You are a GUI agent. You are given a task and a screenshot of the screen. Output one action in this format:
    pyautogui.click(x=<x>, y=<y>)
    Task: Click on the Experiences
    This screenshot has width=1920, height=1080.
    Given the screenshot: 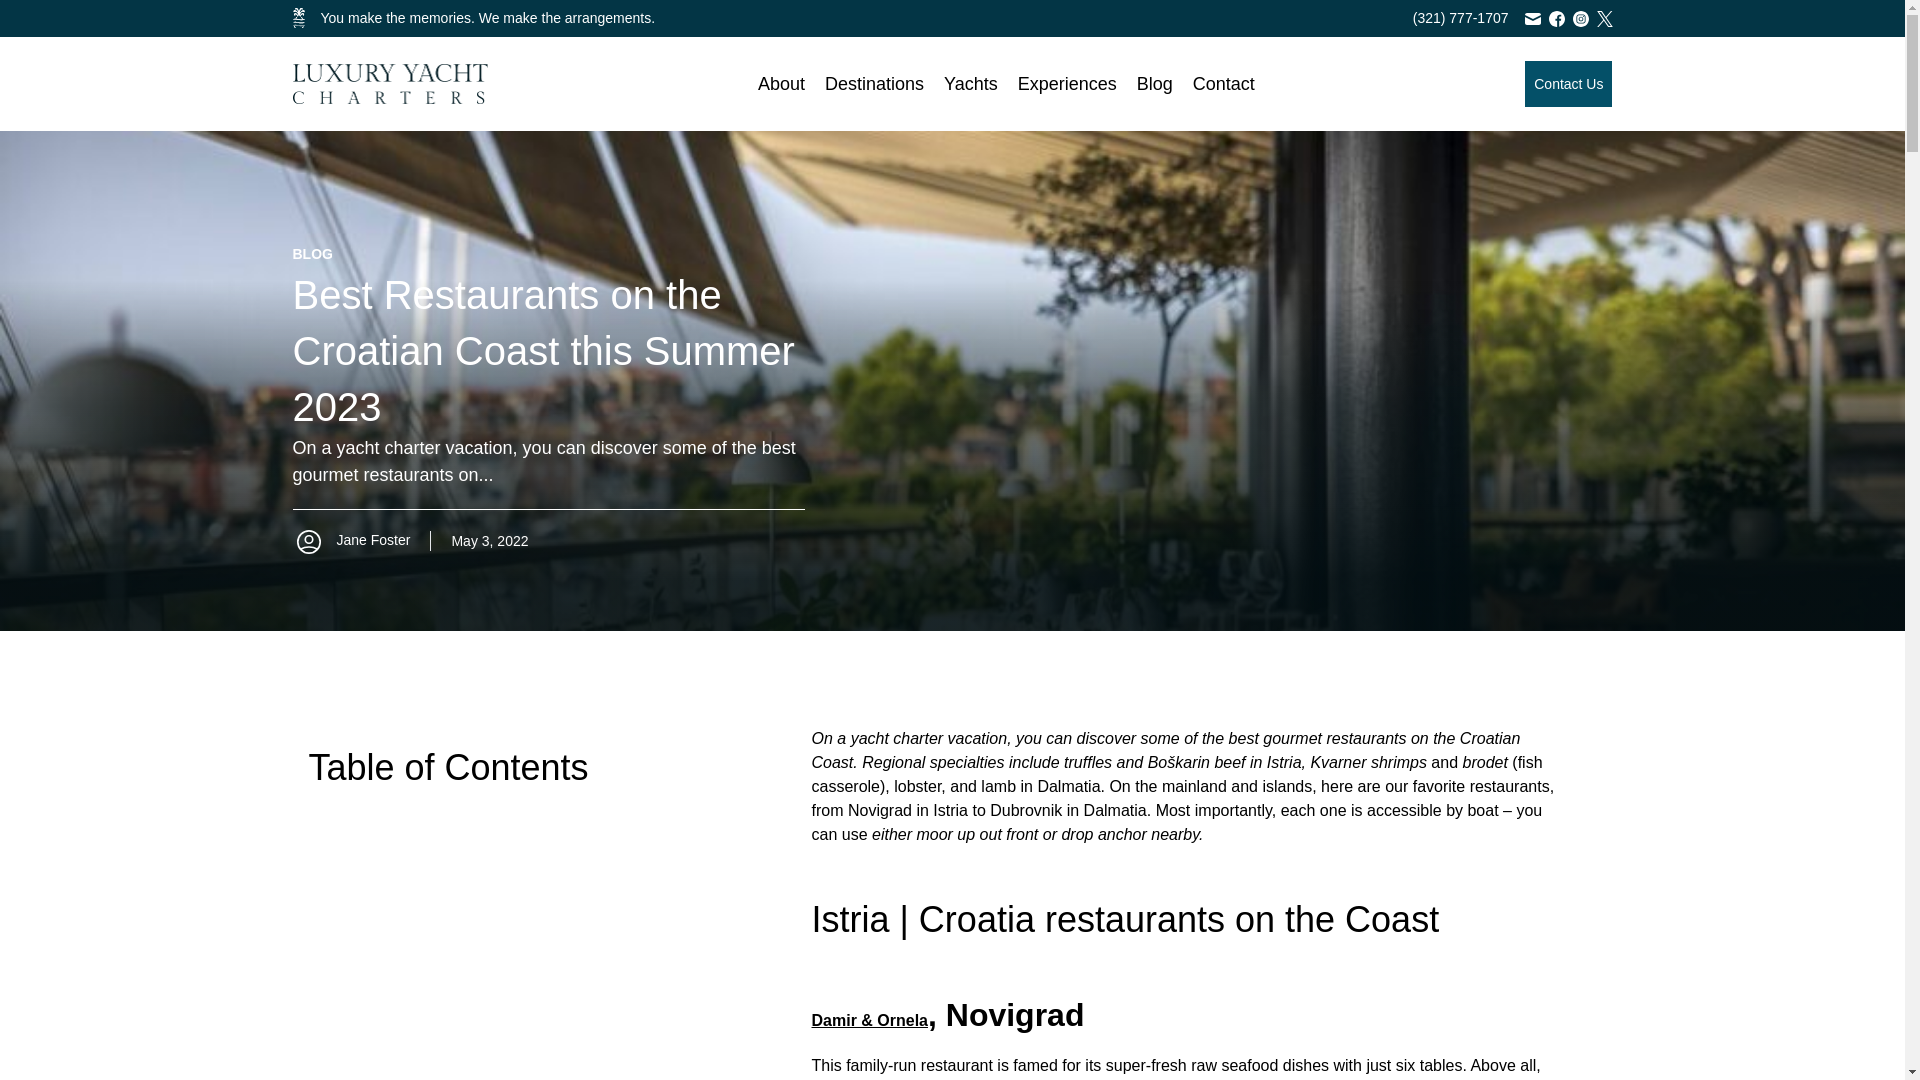 What is the action you would take?
    pyautogui.click(x=1067, y=84)
    